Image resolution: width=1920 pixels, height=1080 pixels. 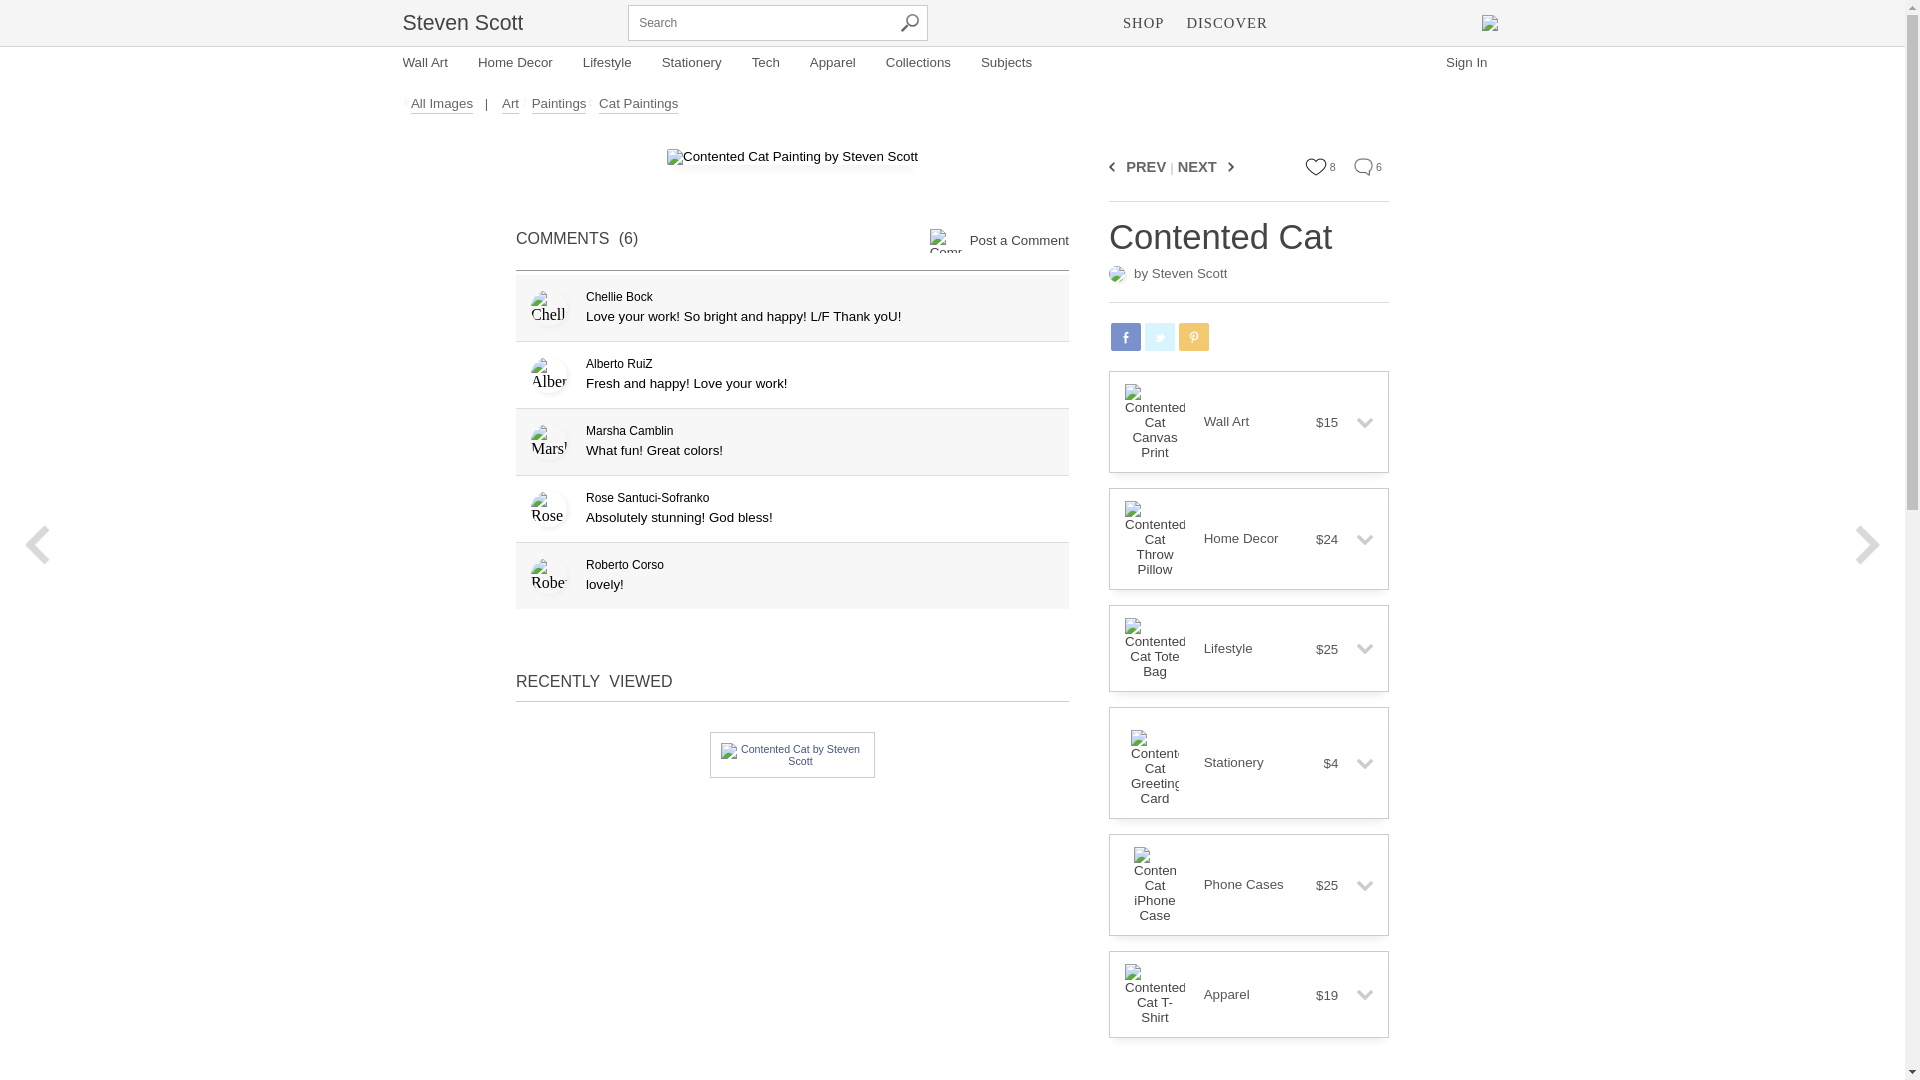 What do you see at coordinates (1316, 166) in the screenshot?
I see `Favorite` at bounding box center [1316, 166].